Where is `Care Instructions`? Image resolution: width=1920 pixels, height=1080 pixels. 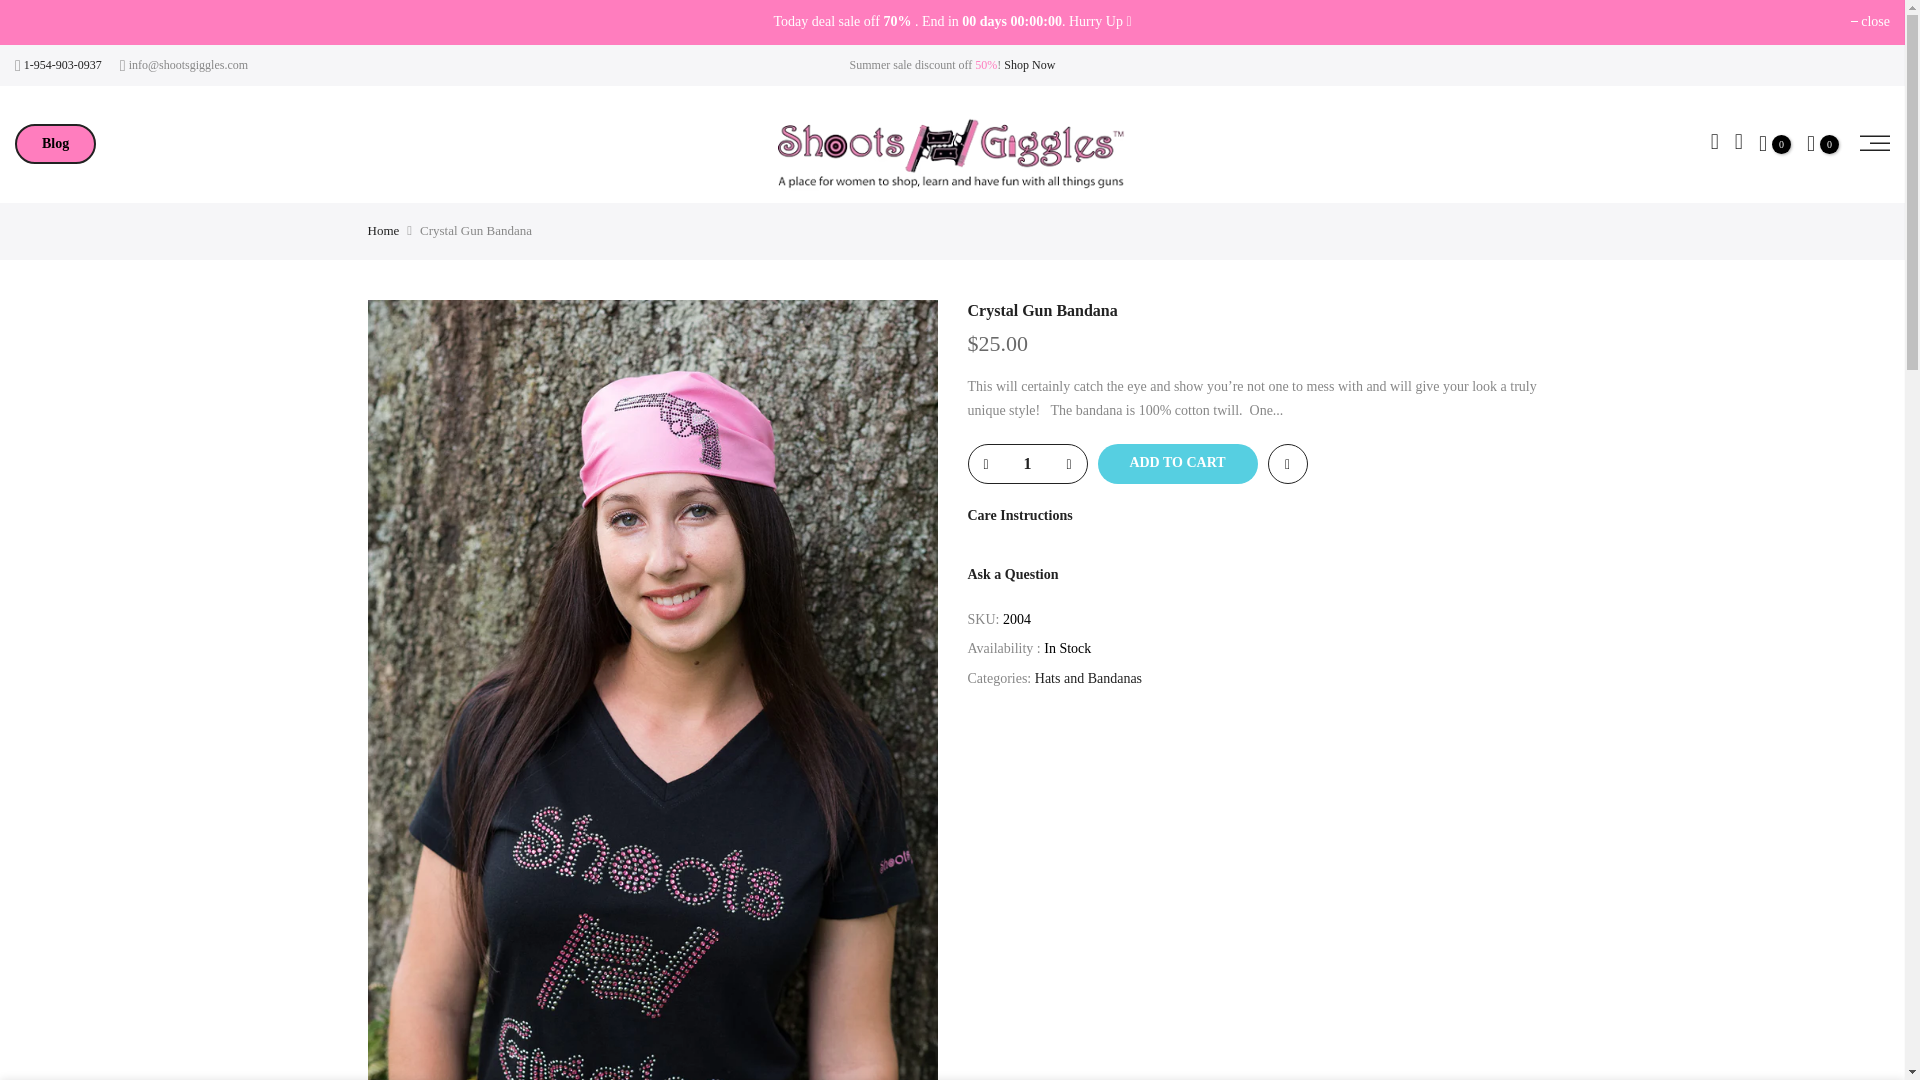 Care Instructions is located at coordinates (1020, 514).